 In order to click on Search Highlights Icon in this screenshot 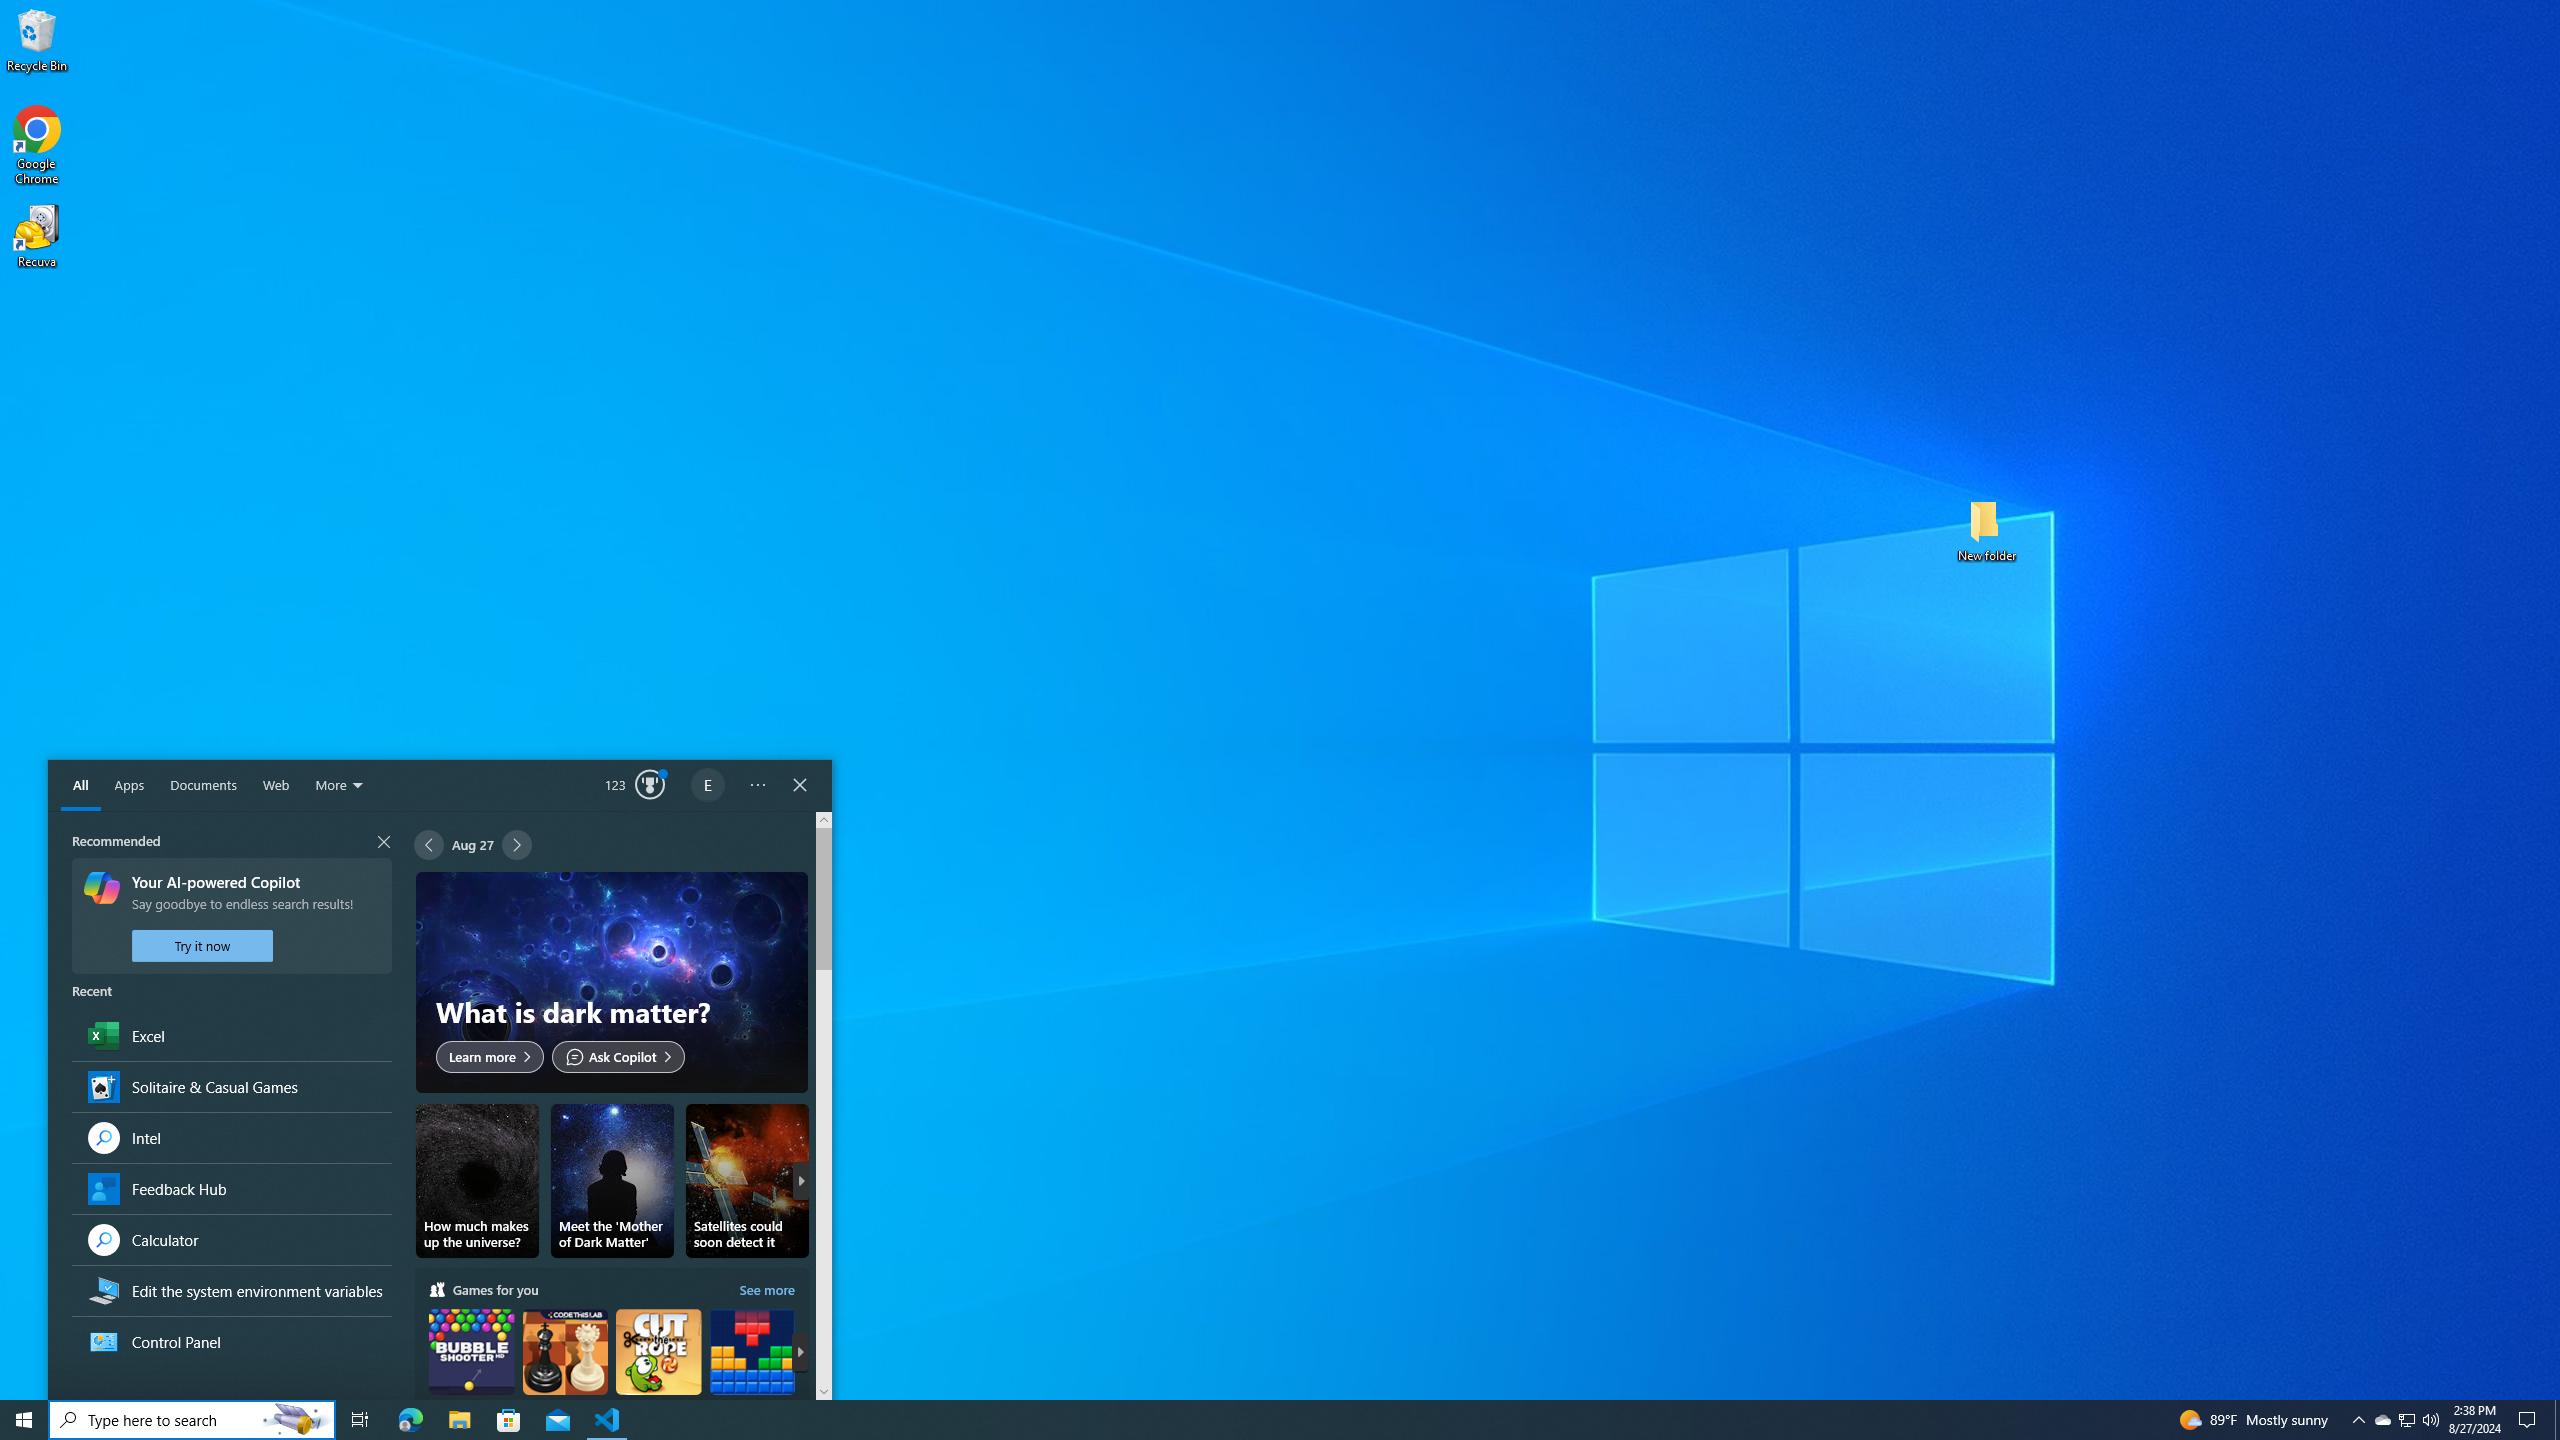, I will do `click(296, 1420)`.